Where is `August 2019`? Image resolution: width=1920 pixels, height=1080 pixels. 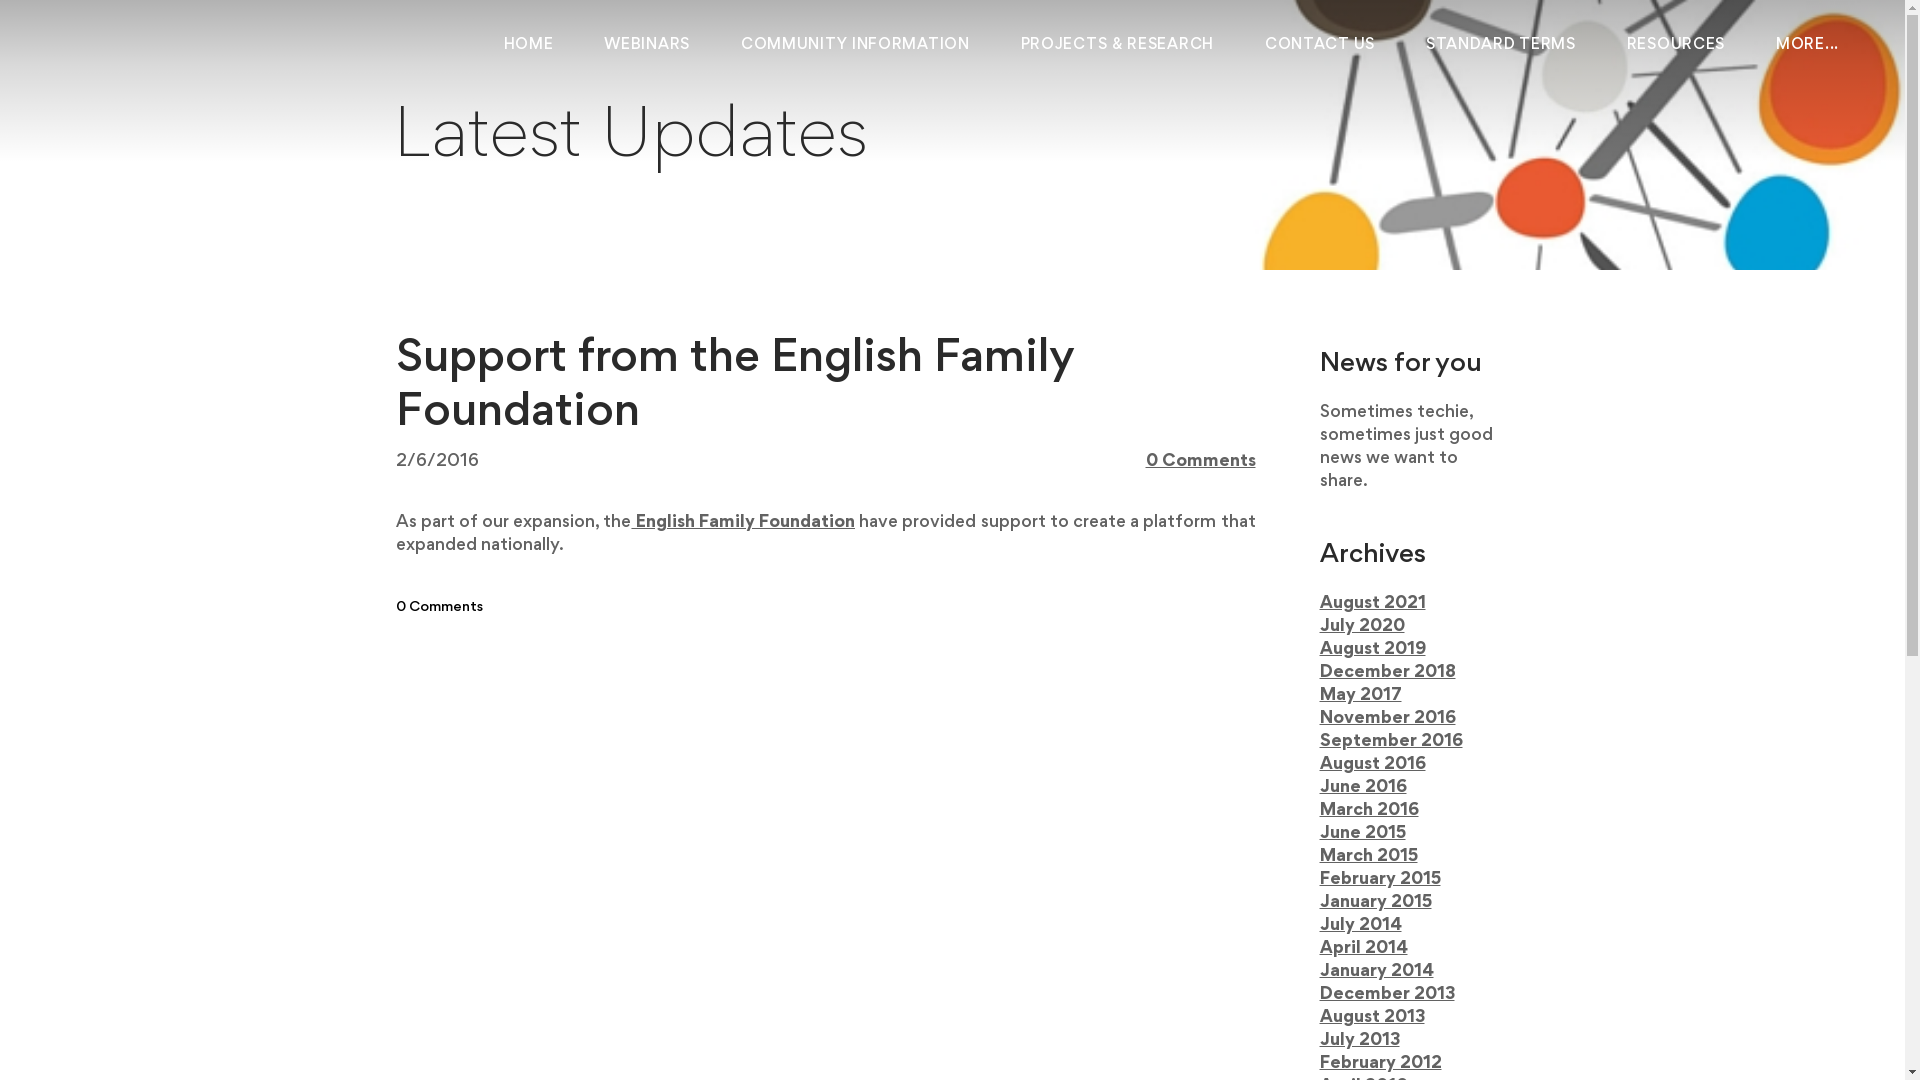 August 2019 is located at coordinates (1373, 650).